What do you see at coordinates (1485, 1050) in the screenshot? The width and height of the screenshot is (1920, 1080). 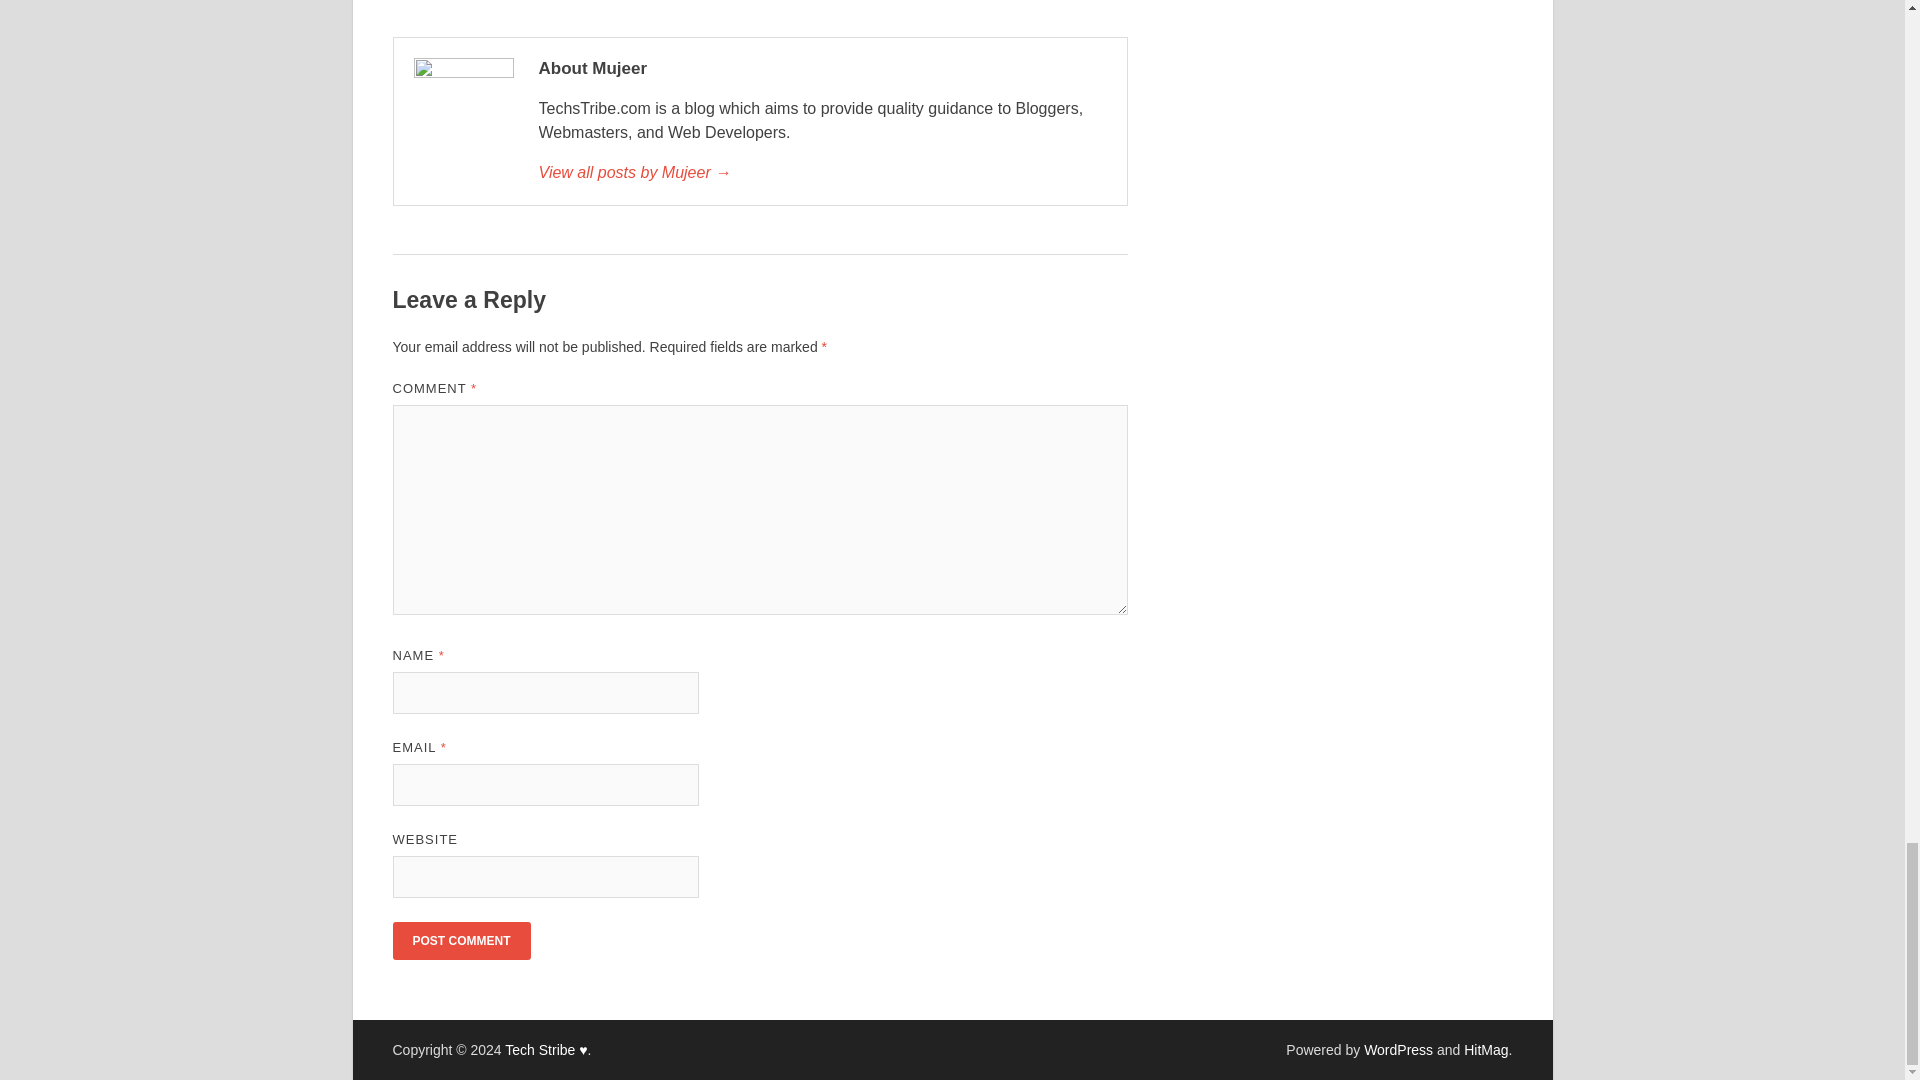 I see `HitMag WordPress Theme` at bounding box center [1485, 1050].